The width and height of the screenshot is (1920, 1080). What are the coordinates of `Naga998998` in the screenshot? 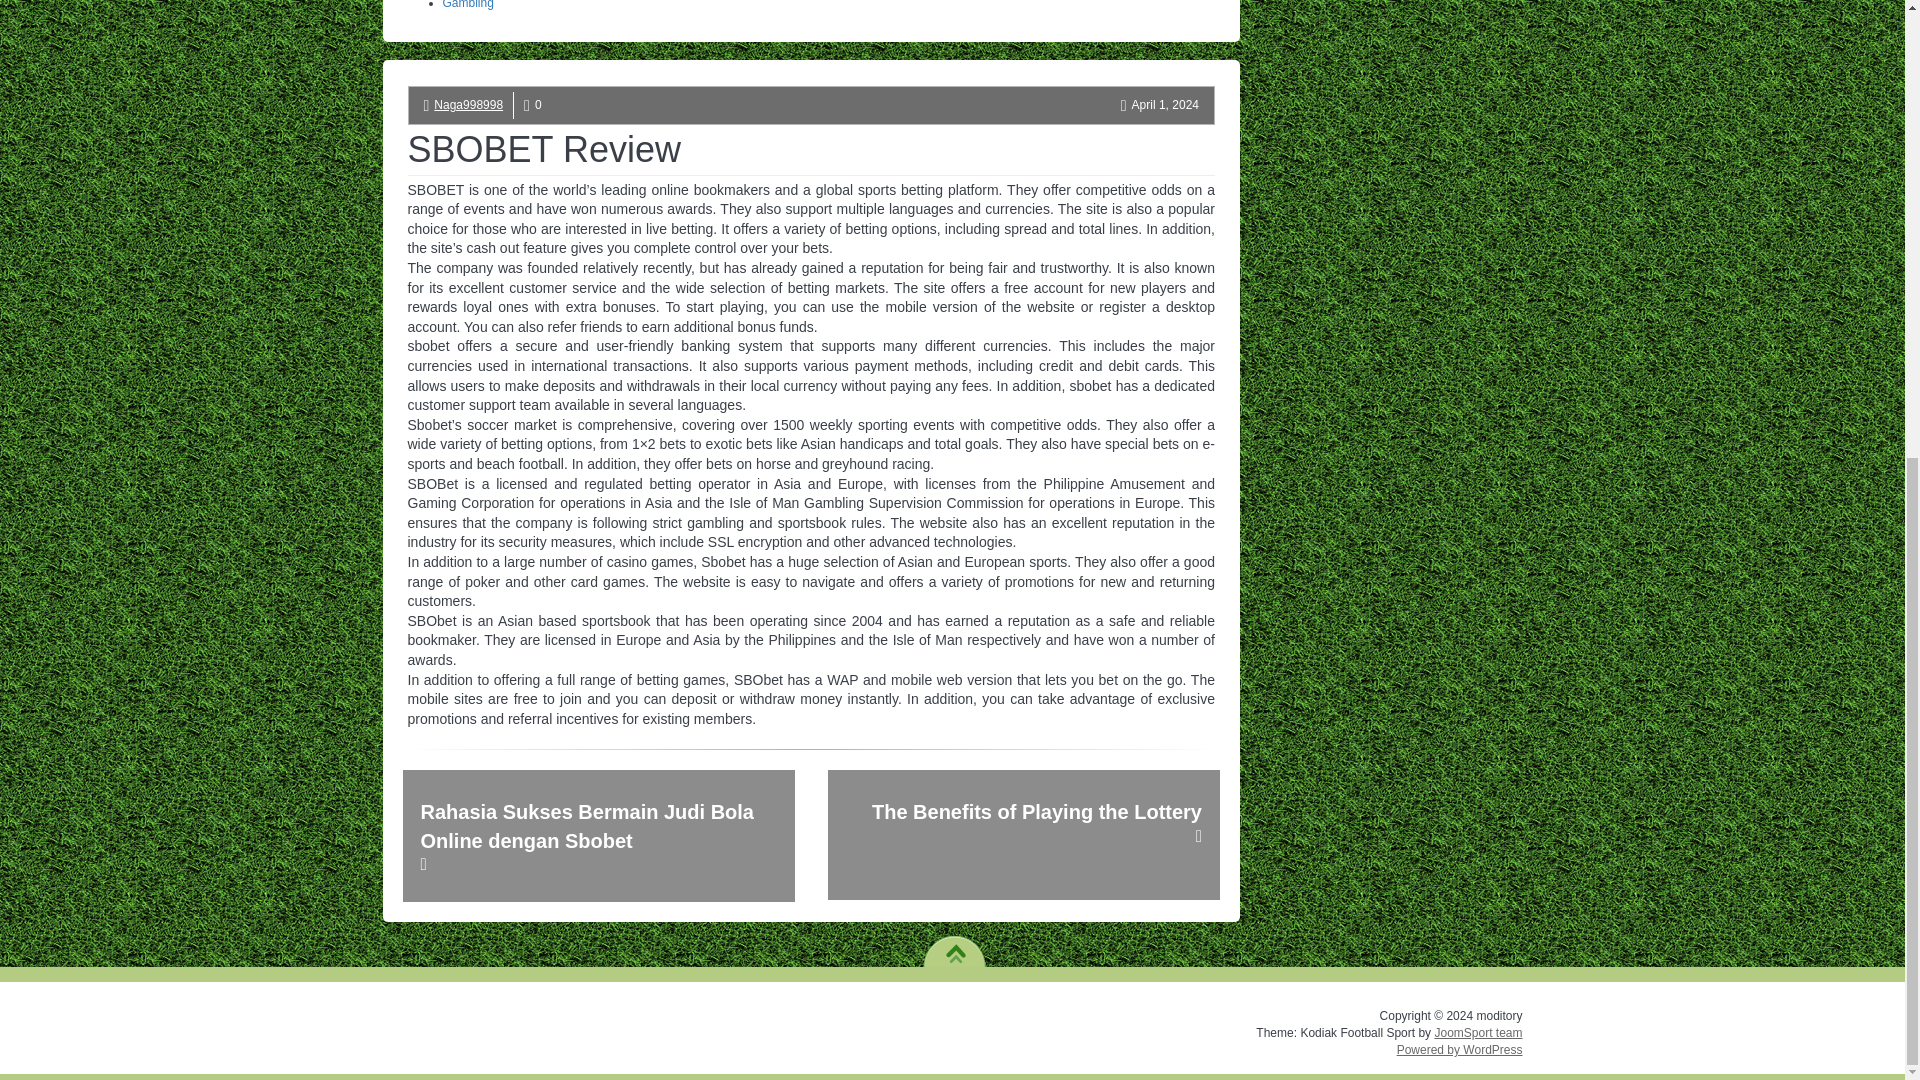 It's located at (468, 105).